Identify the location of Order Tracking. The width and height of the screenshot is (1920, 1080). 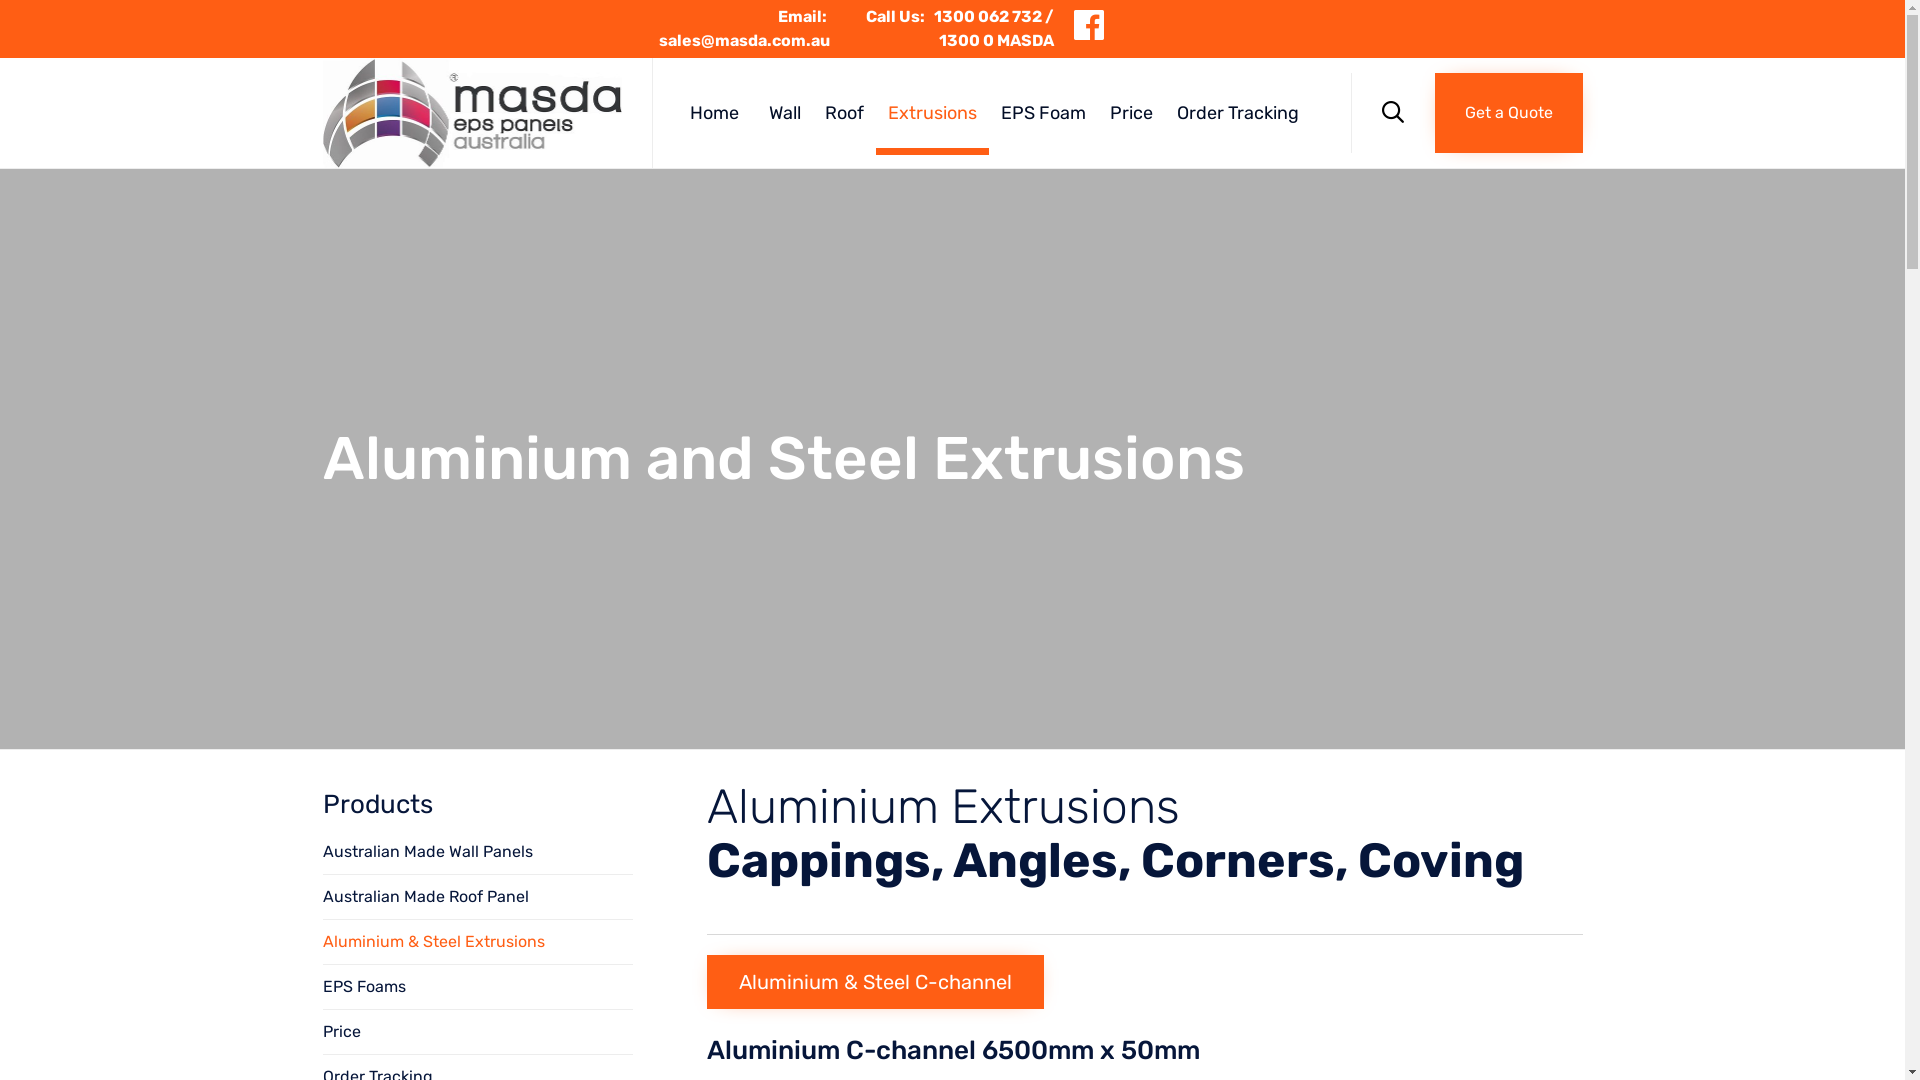
(1238, 113).